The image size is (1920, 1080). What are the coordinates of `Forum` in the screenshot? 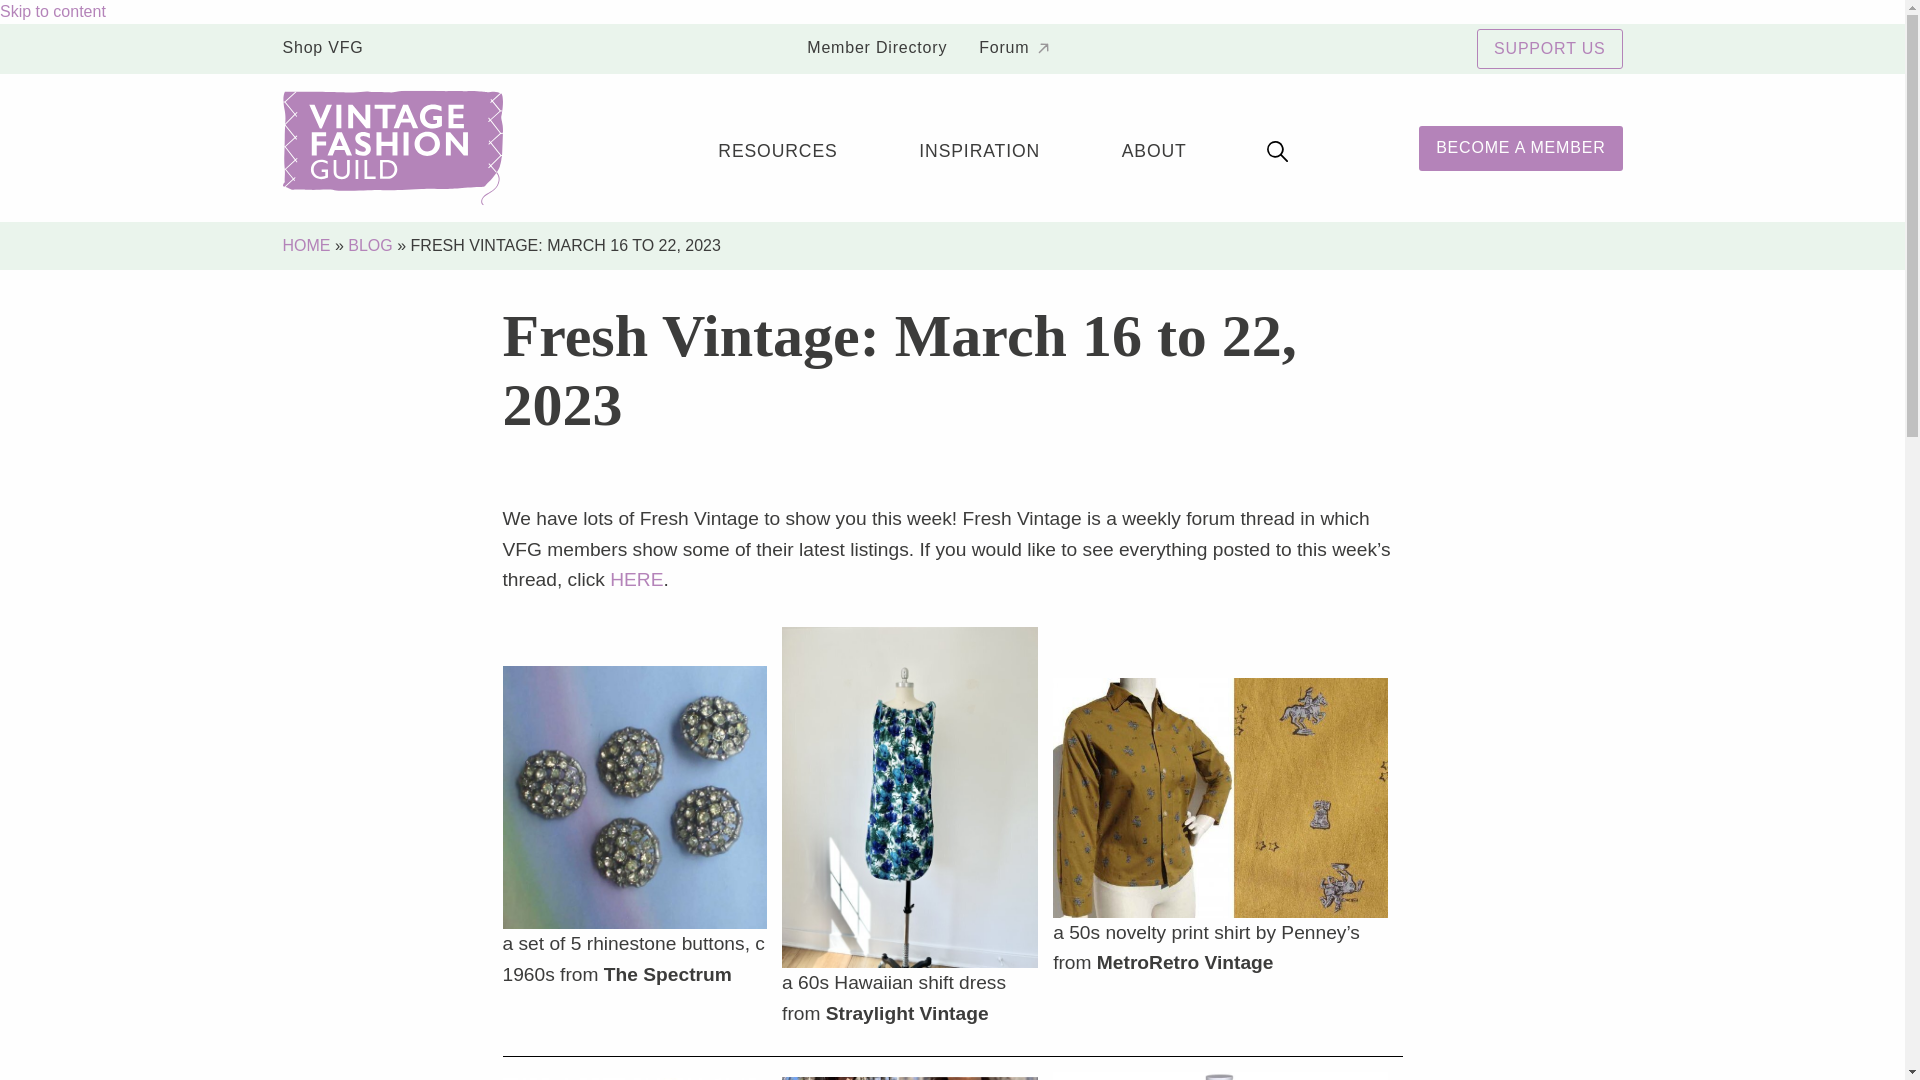 It's located at (1014, 49).